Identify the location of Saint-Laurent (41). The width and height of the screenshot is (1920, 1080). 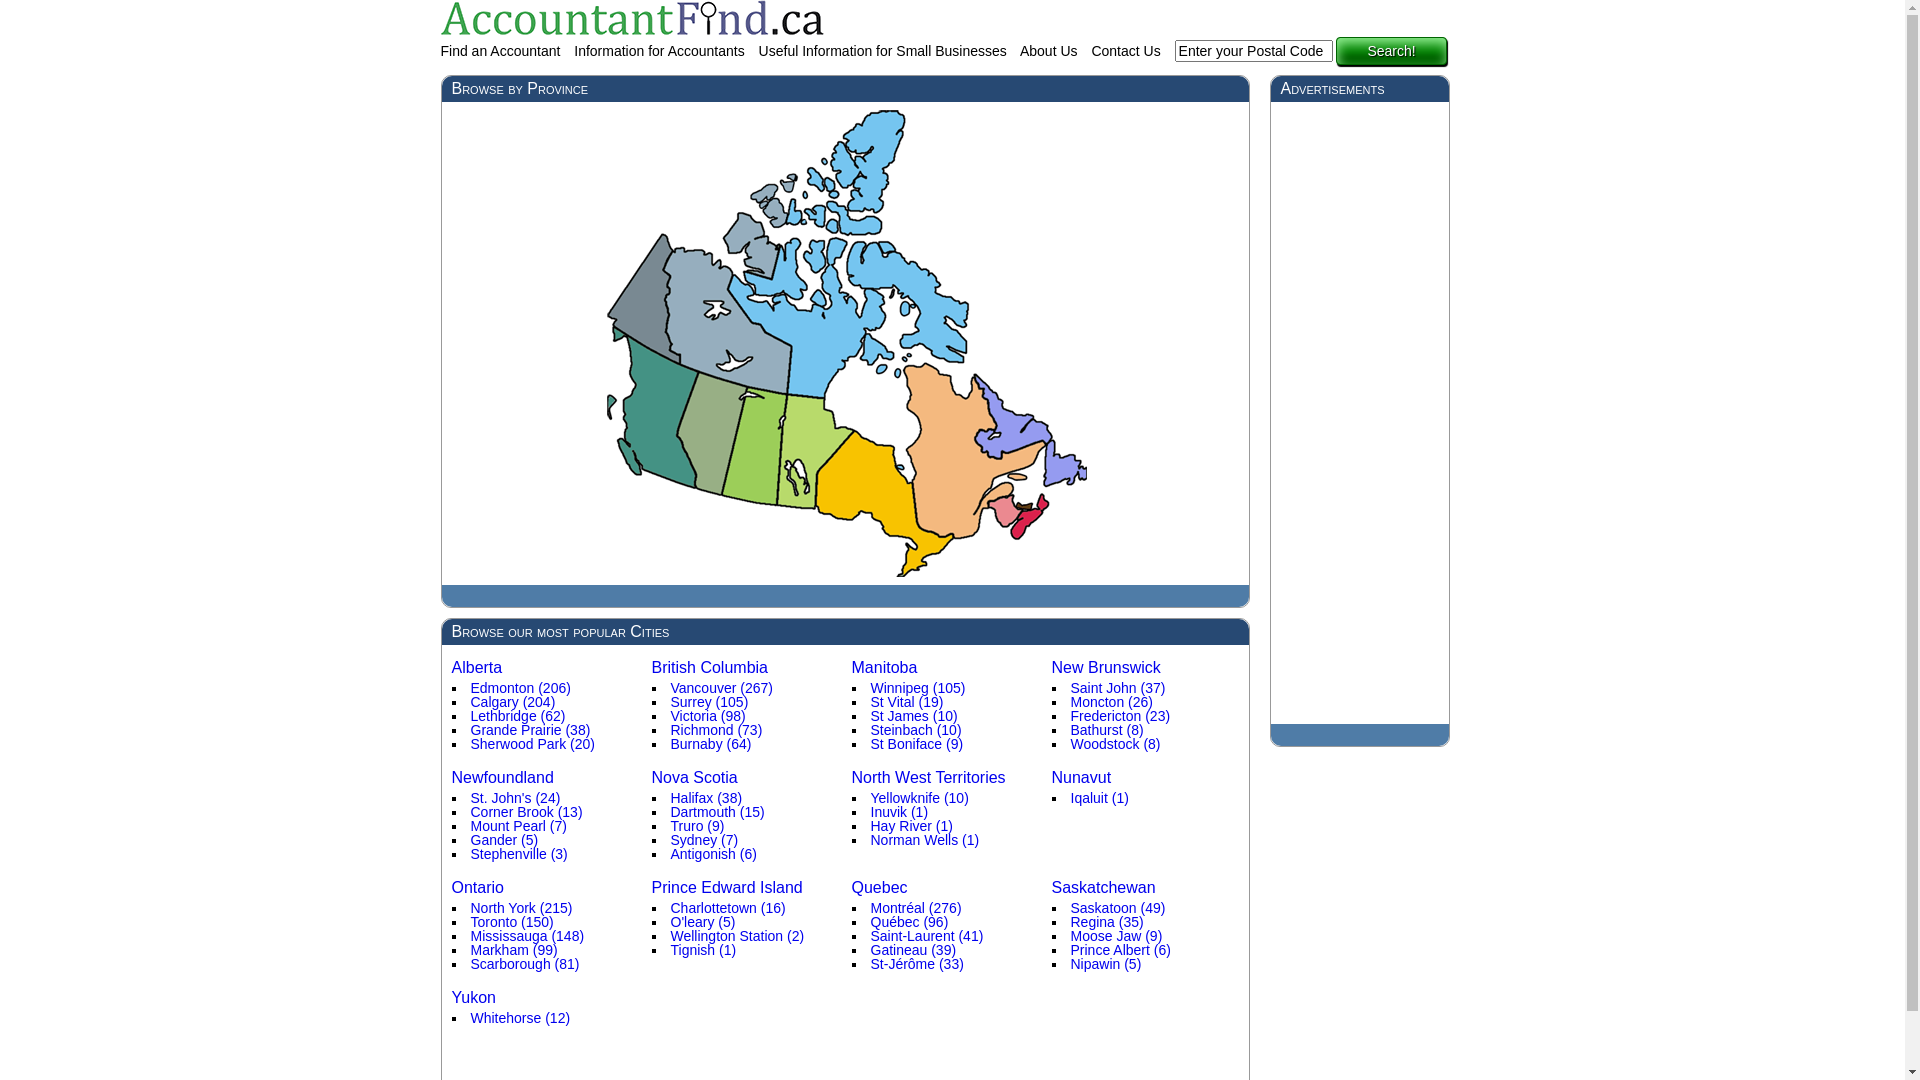
(926, 938).